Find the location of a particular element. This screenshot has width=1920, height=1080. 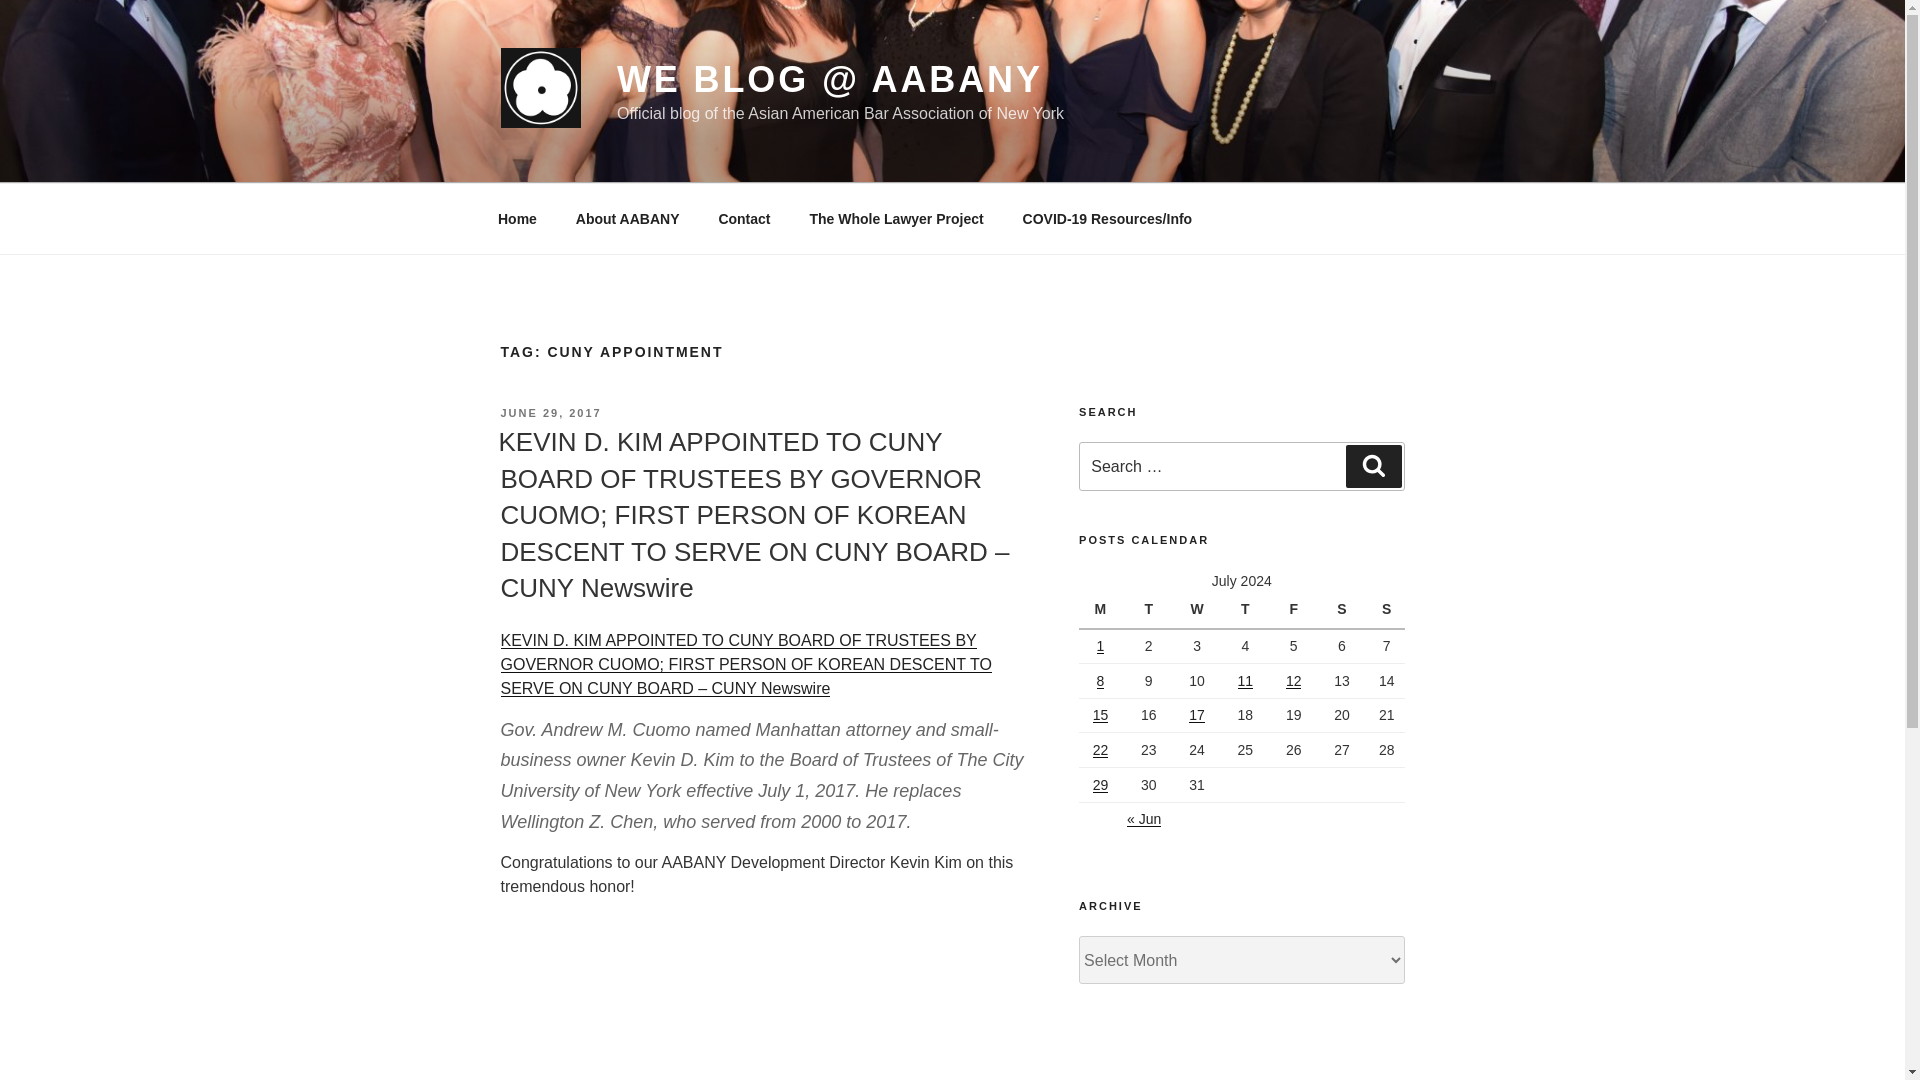

Contact is located at coordinates (744, 218).